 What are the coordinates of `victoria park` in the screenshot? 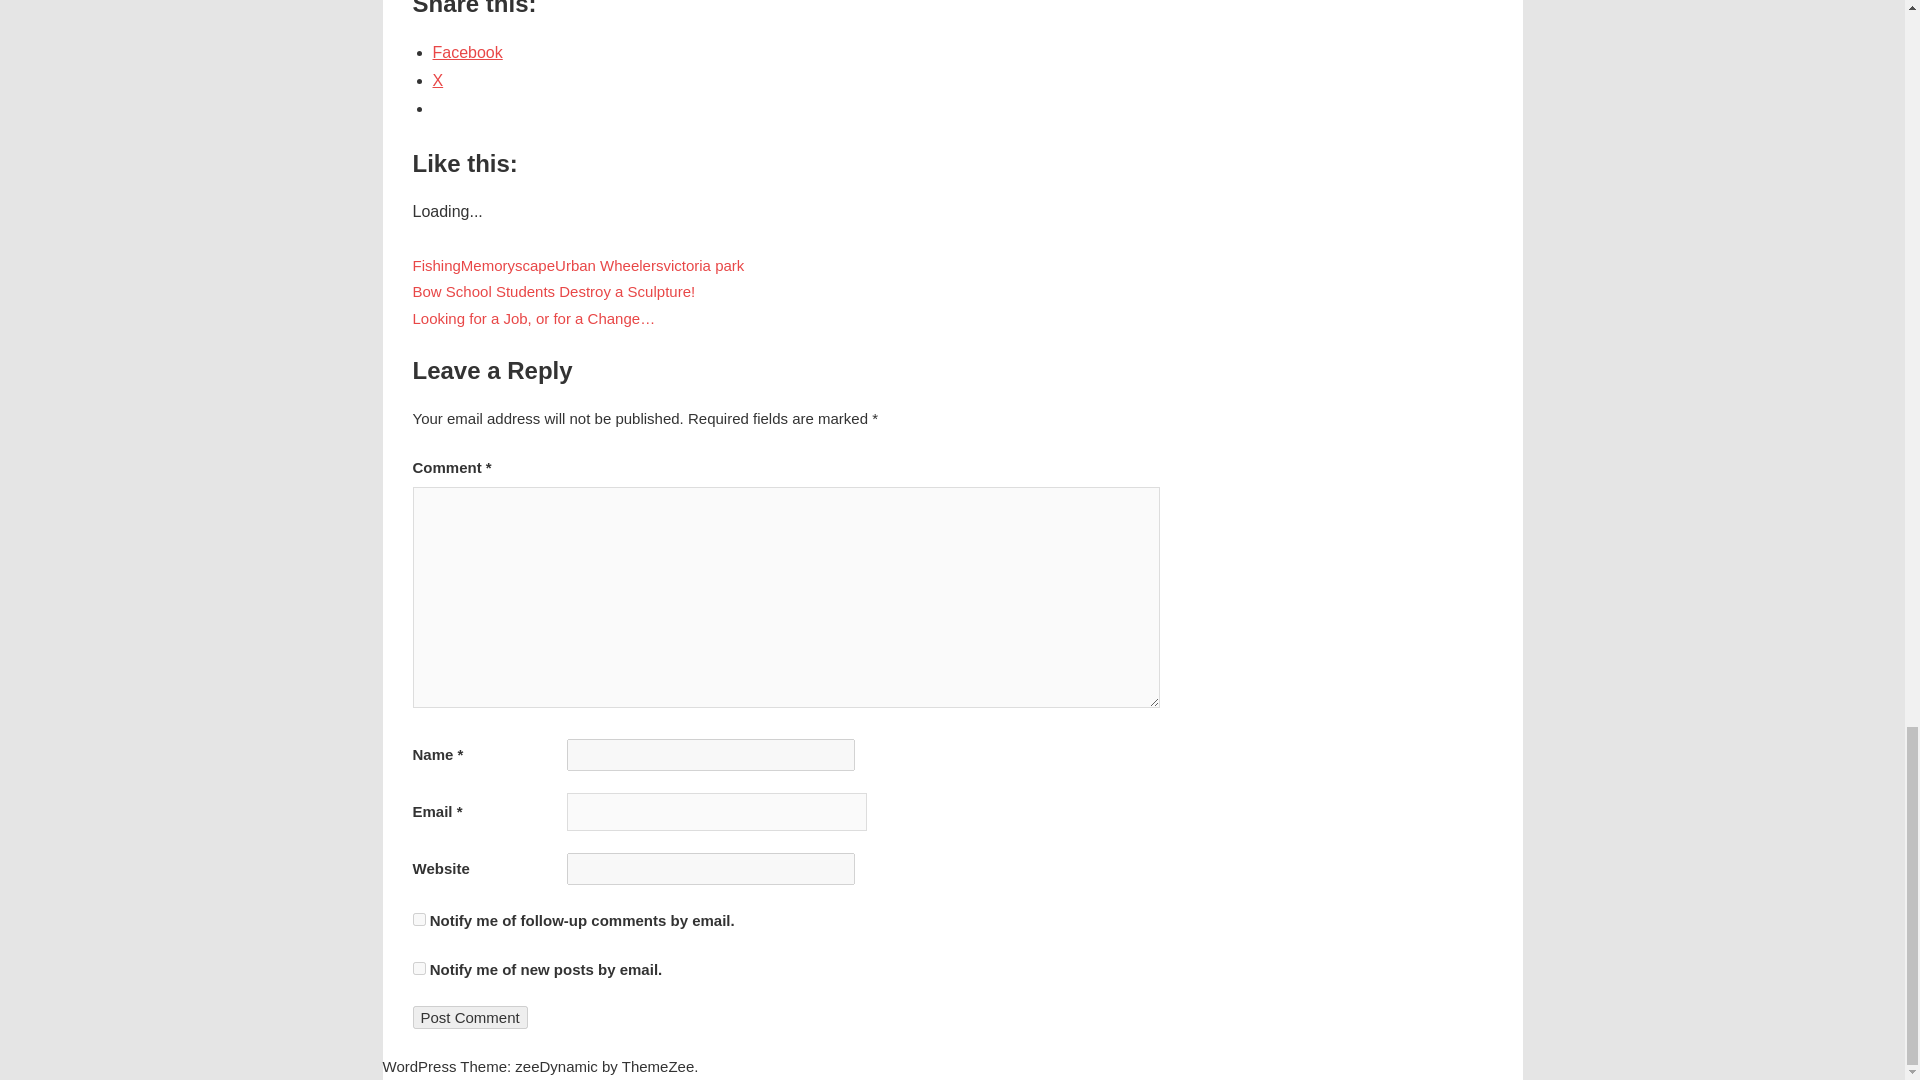 It's located at (703, 266).